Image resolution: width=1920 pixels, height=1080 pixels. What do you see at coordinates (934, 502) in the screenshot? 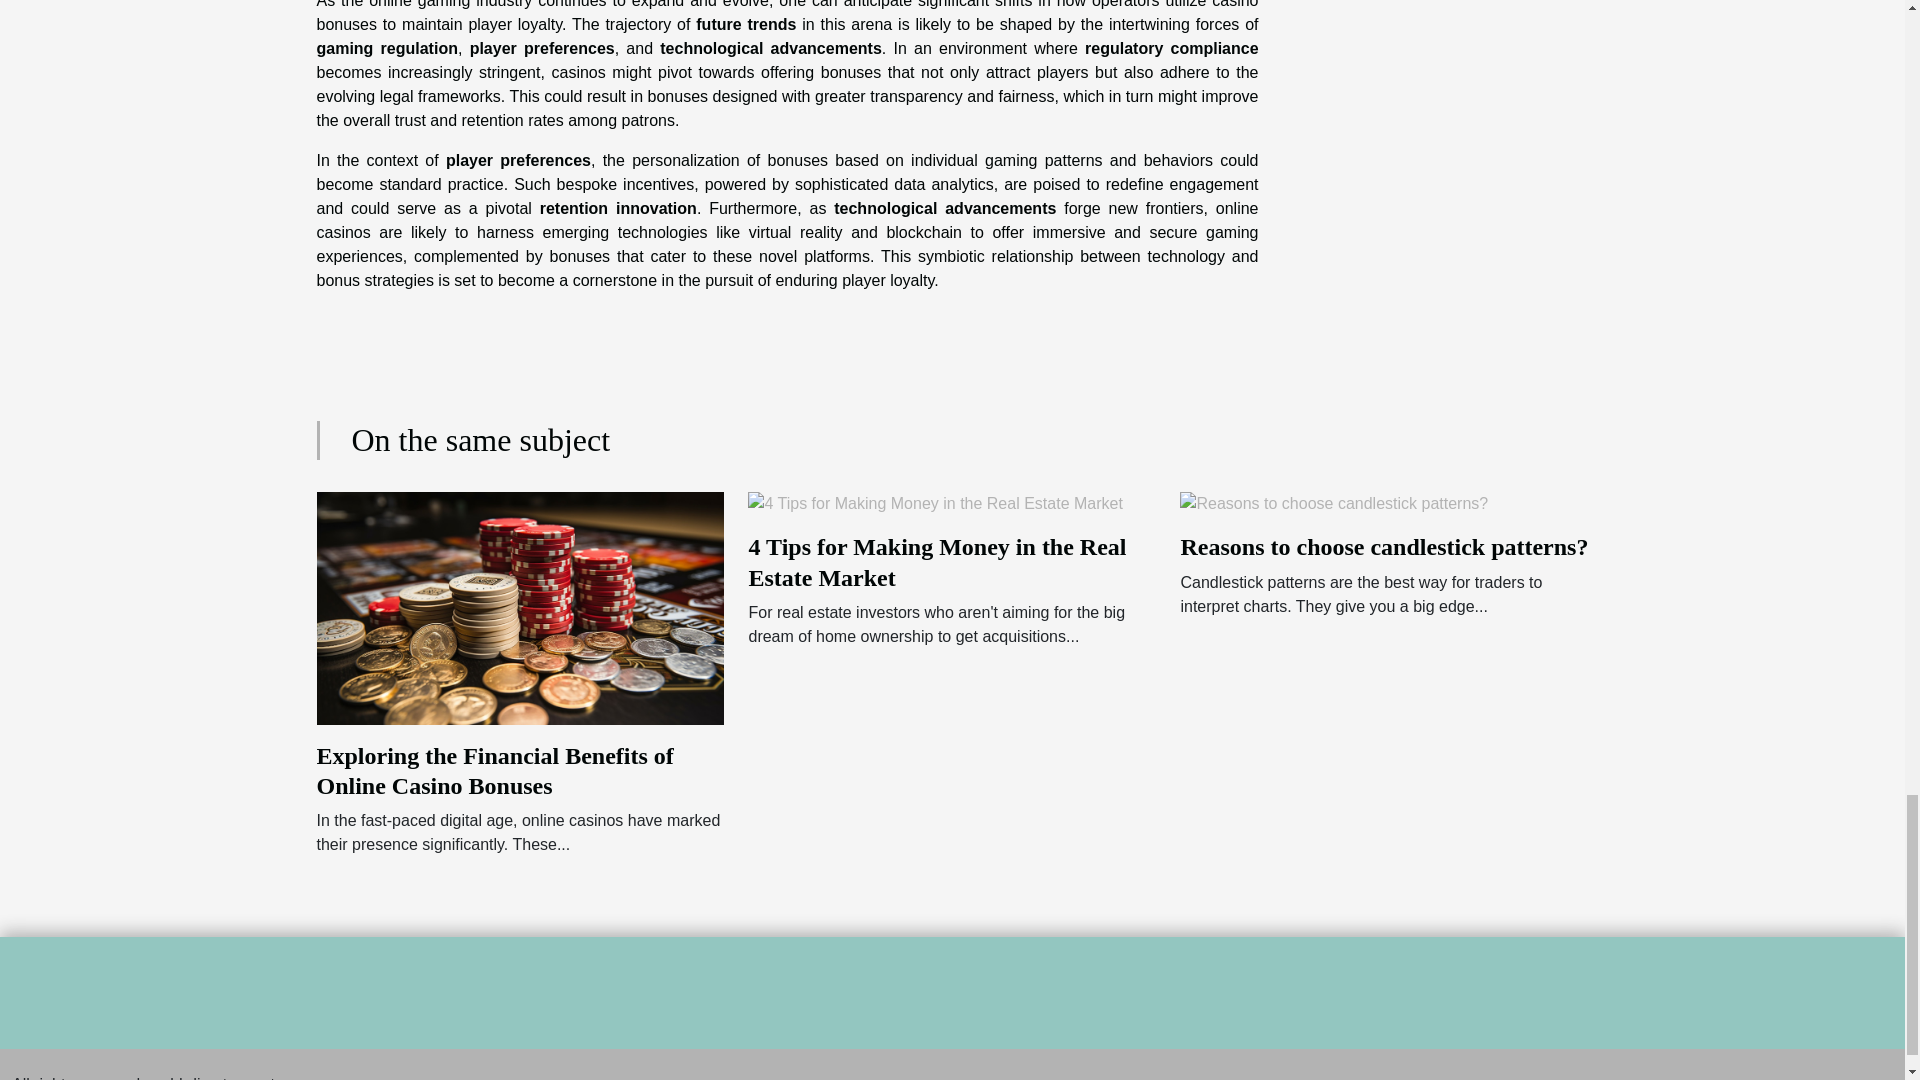
I see `4 Tips for Making Money in the Real Estate Market` at bounding box center [934, 502].